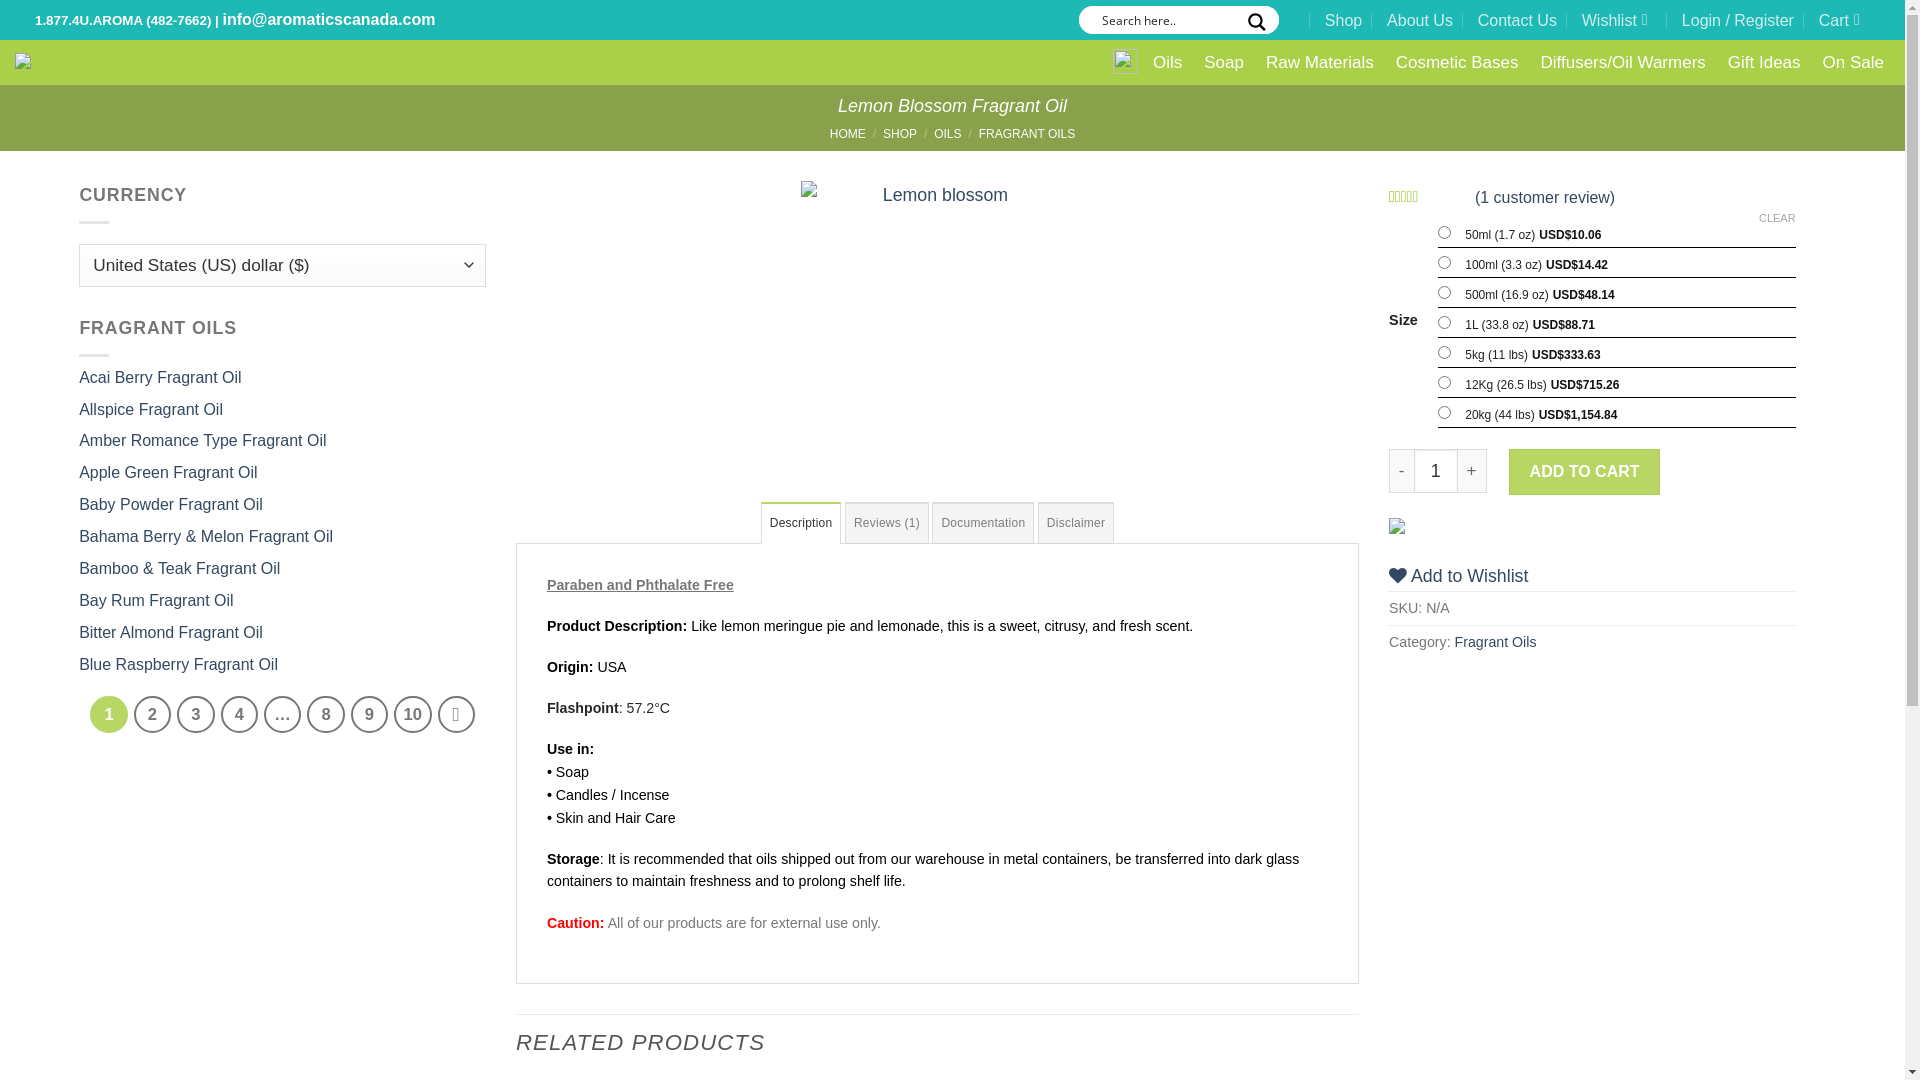  What do you see at coordinates (152, 714) in the screenshot?
I see `2` at bounding box center [152, 714].